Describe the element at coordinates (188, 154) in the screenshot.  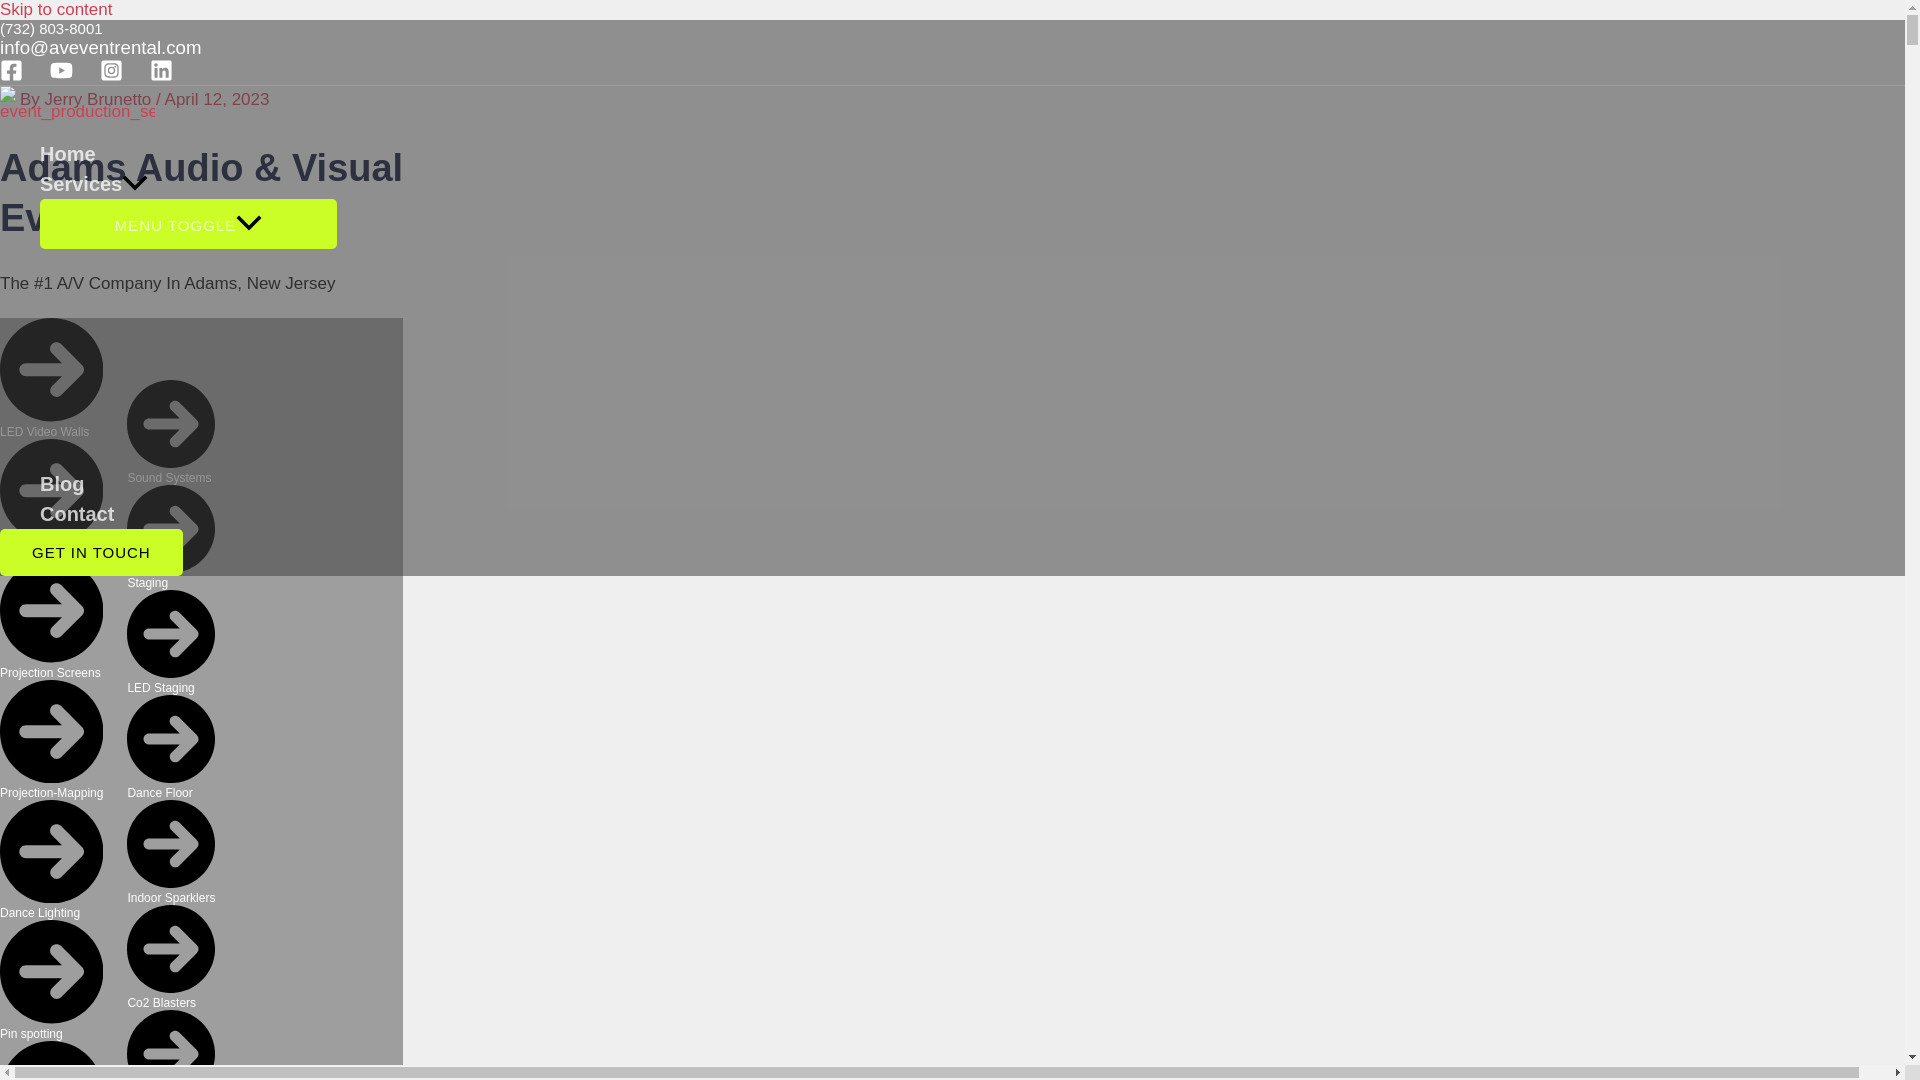
I see `Home` at that location.